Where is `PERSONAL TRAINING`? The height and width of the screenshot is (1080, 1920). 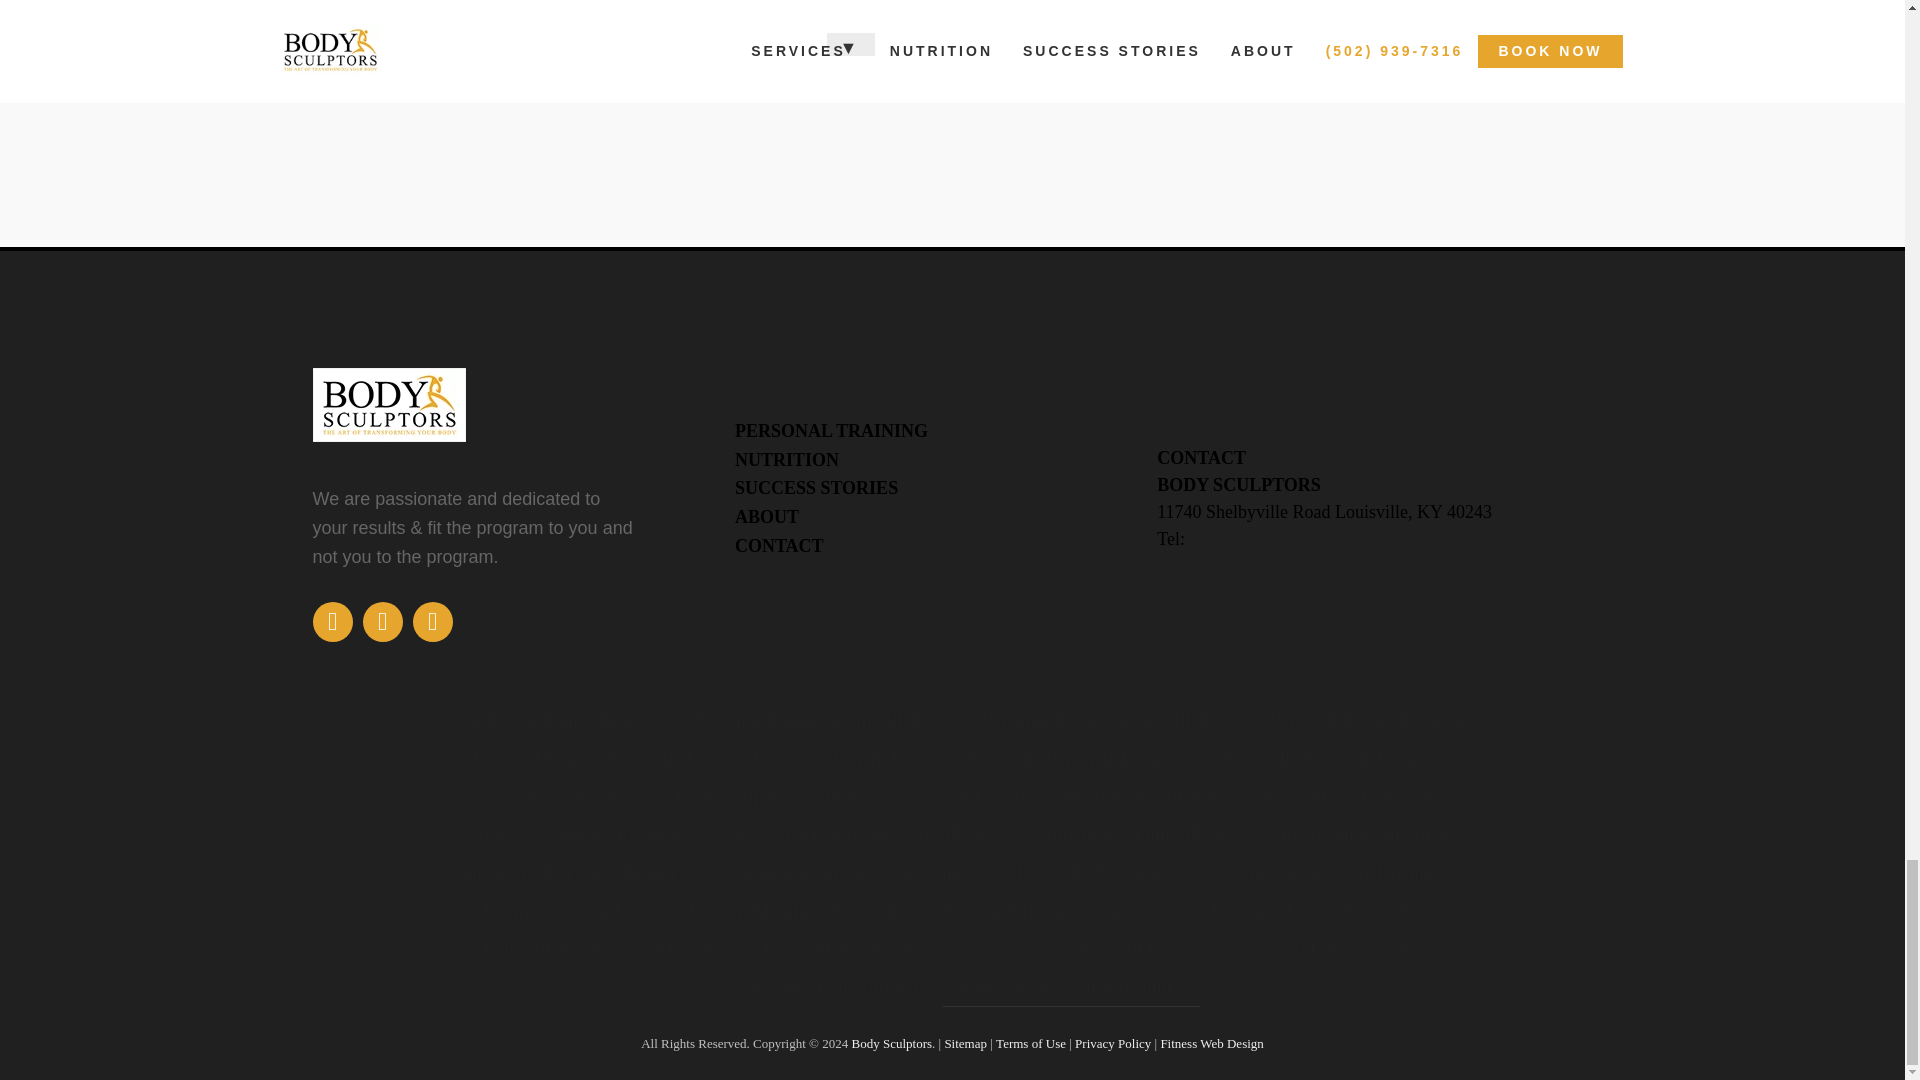 PERSONAL TRAINING is located at coordinates (831, 430).